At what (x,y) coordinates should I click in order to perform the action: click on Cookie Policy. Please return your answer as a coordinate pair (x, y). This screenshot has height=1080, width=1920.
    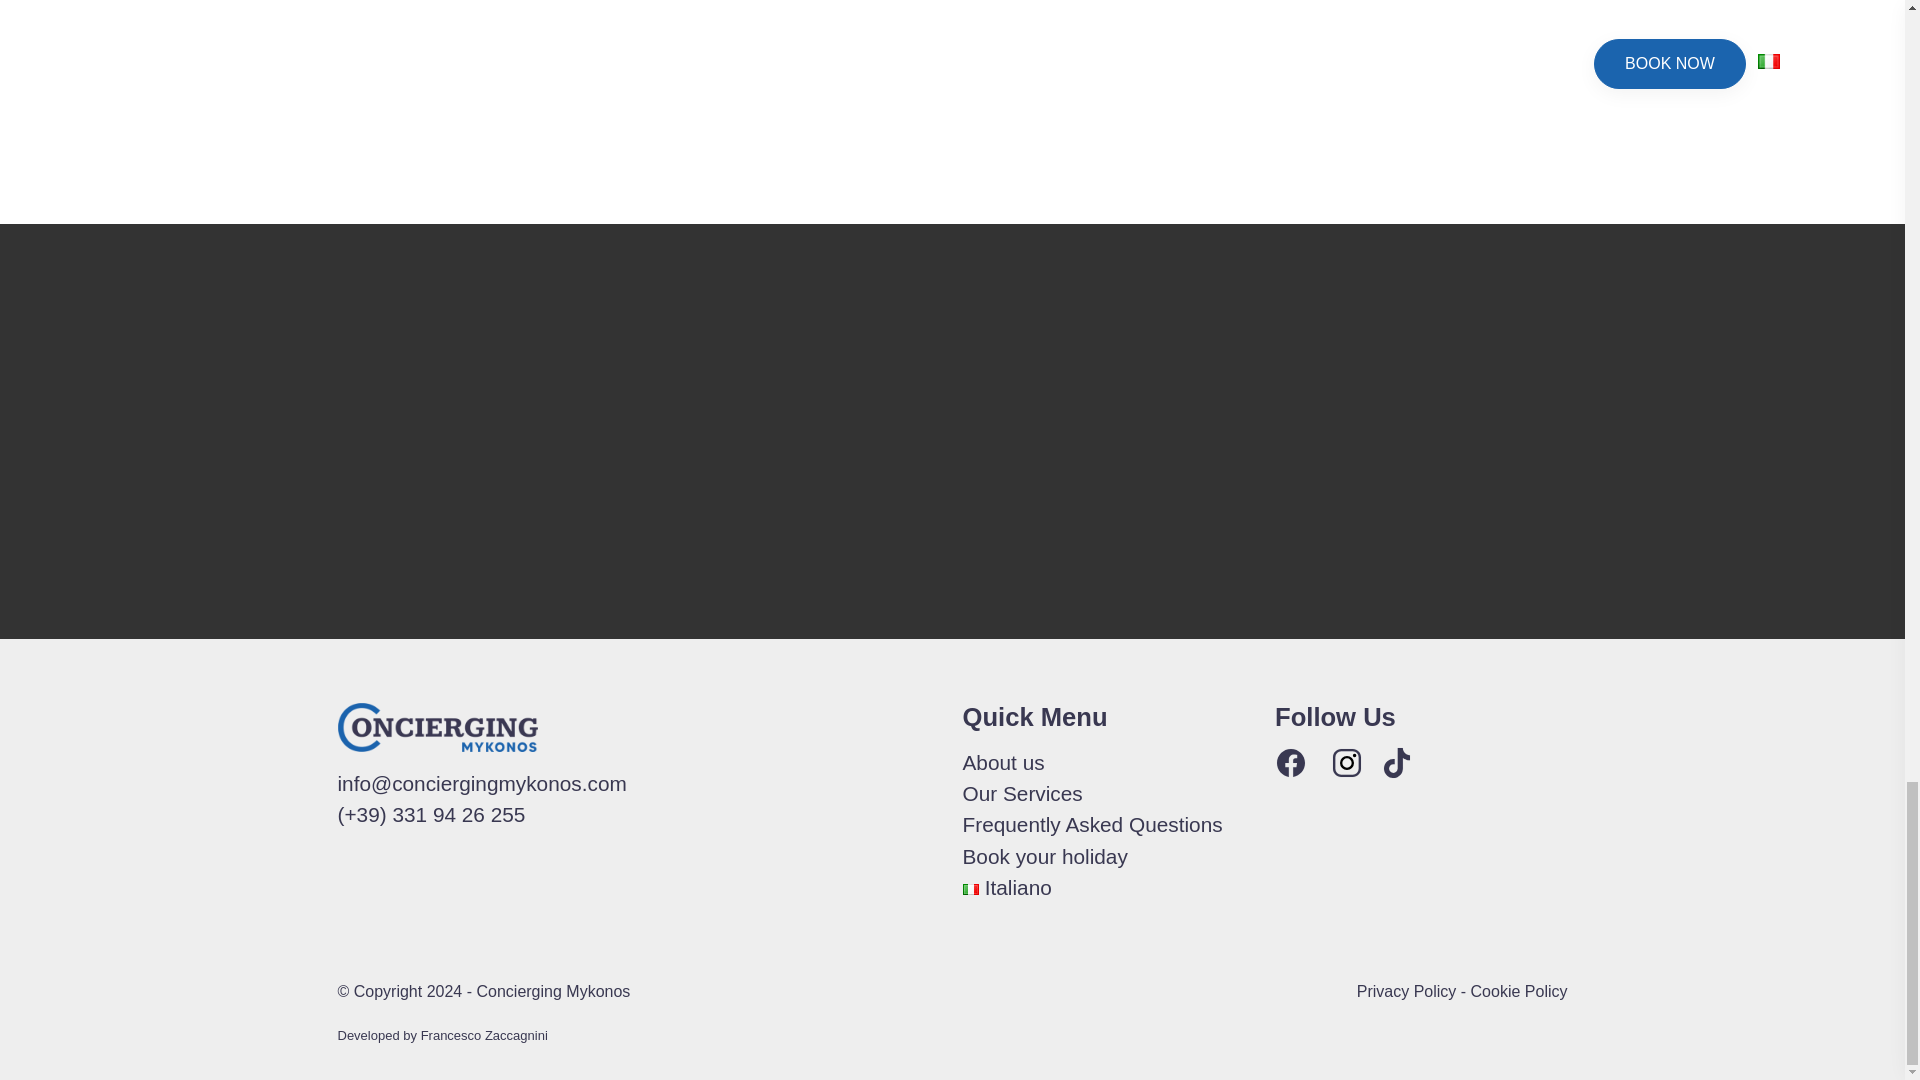
    Looking at the image, I should click on (1519, 991).